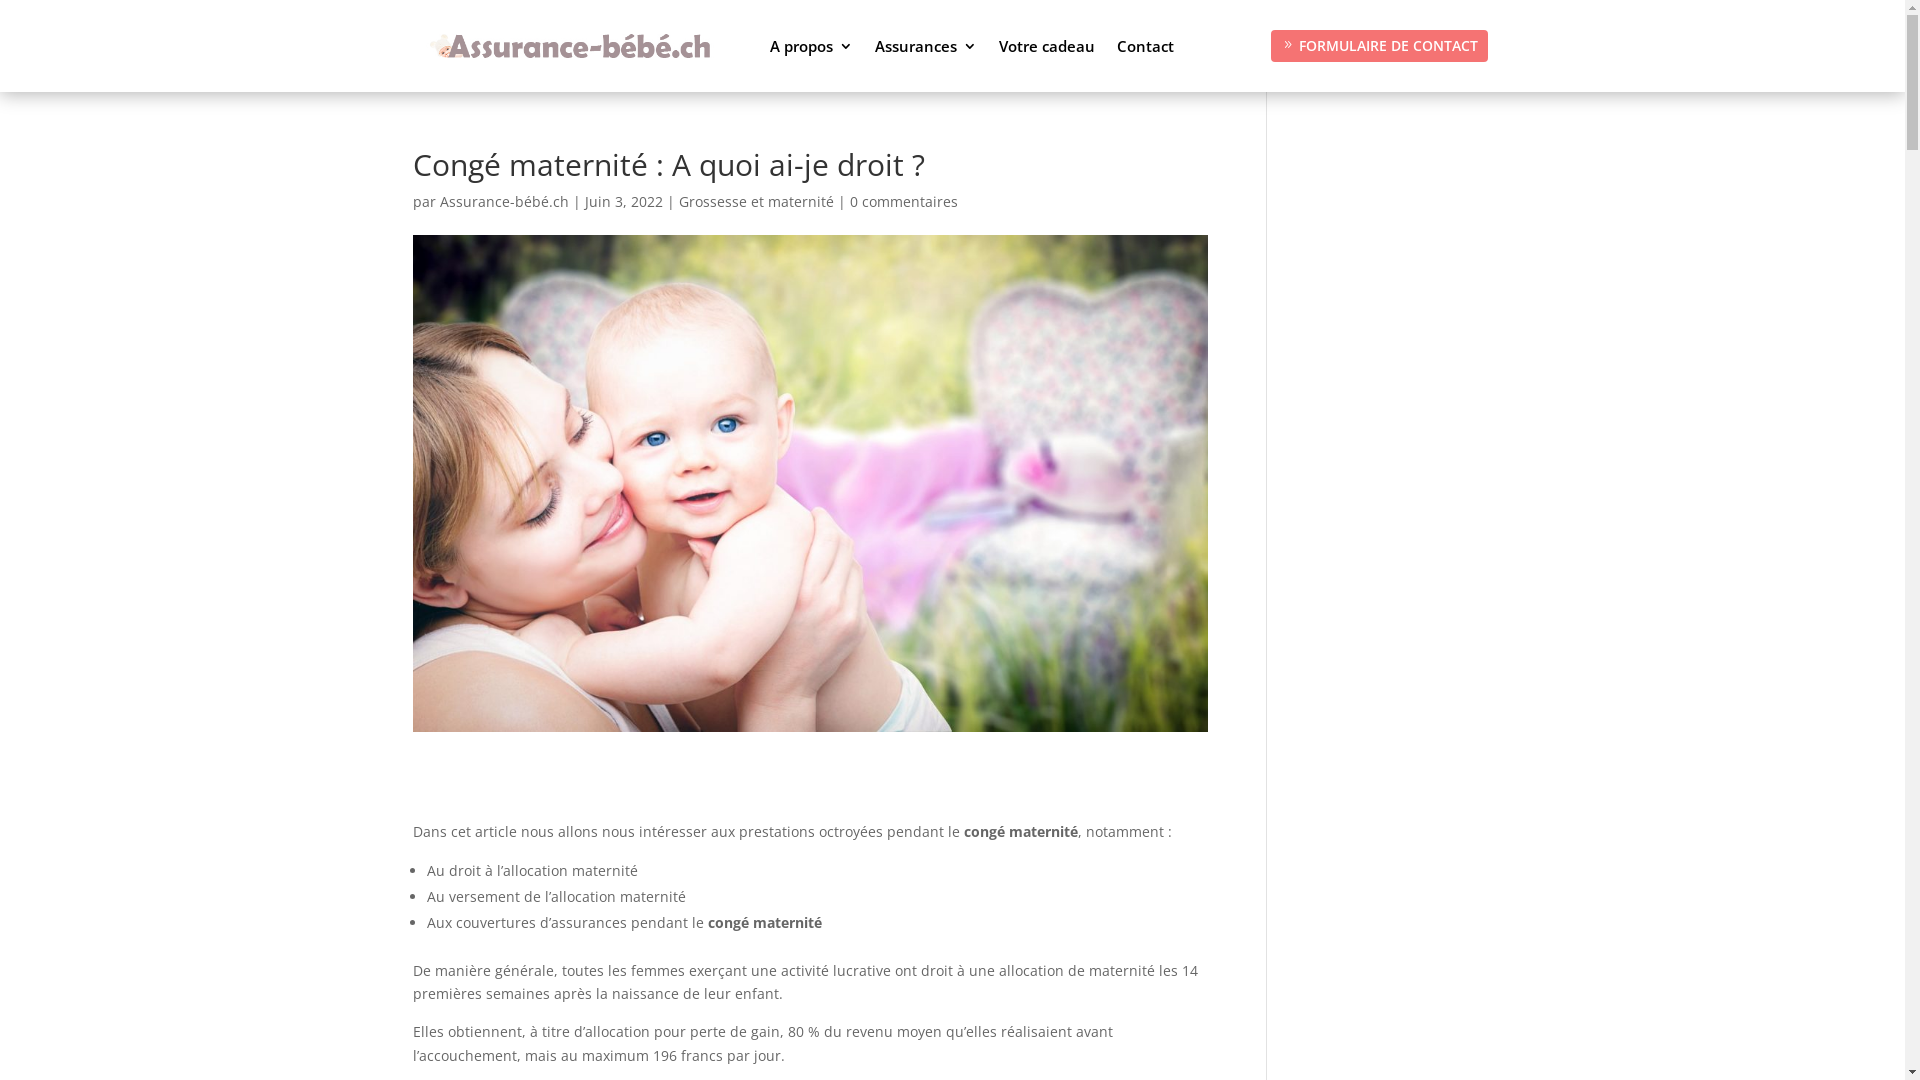 This screenshot has height=1080, width=1920. I want to click on A propos, so click(812, 46).